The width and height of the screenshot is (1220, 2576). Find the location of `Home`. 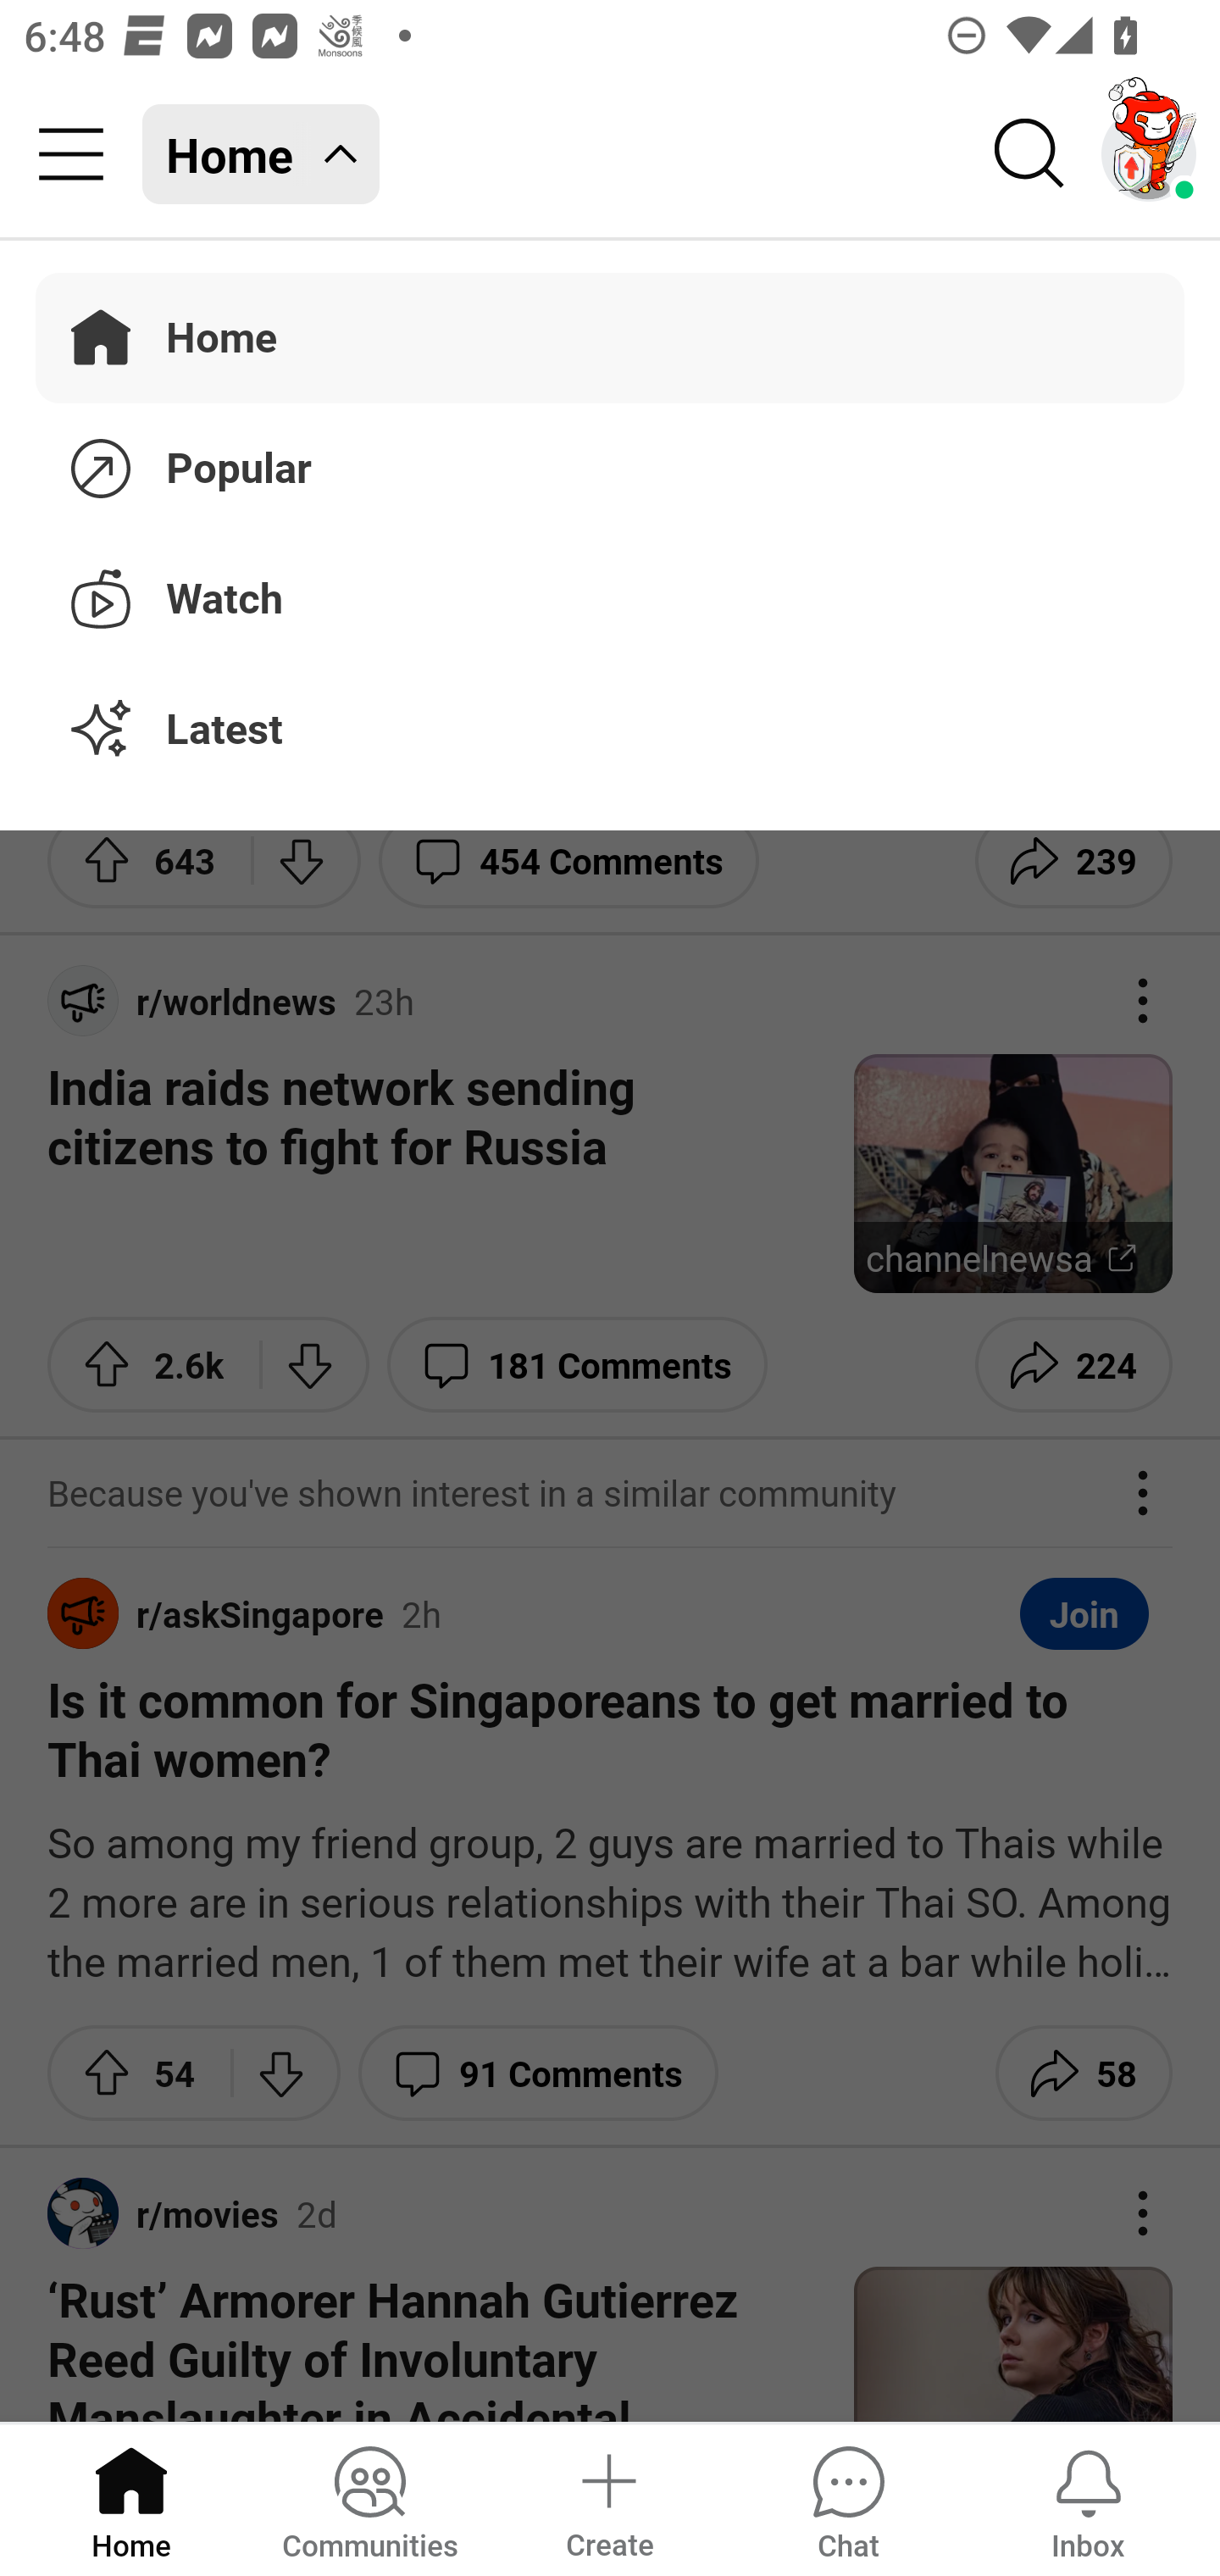

Home is located at coordinates (131, 2498).